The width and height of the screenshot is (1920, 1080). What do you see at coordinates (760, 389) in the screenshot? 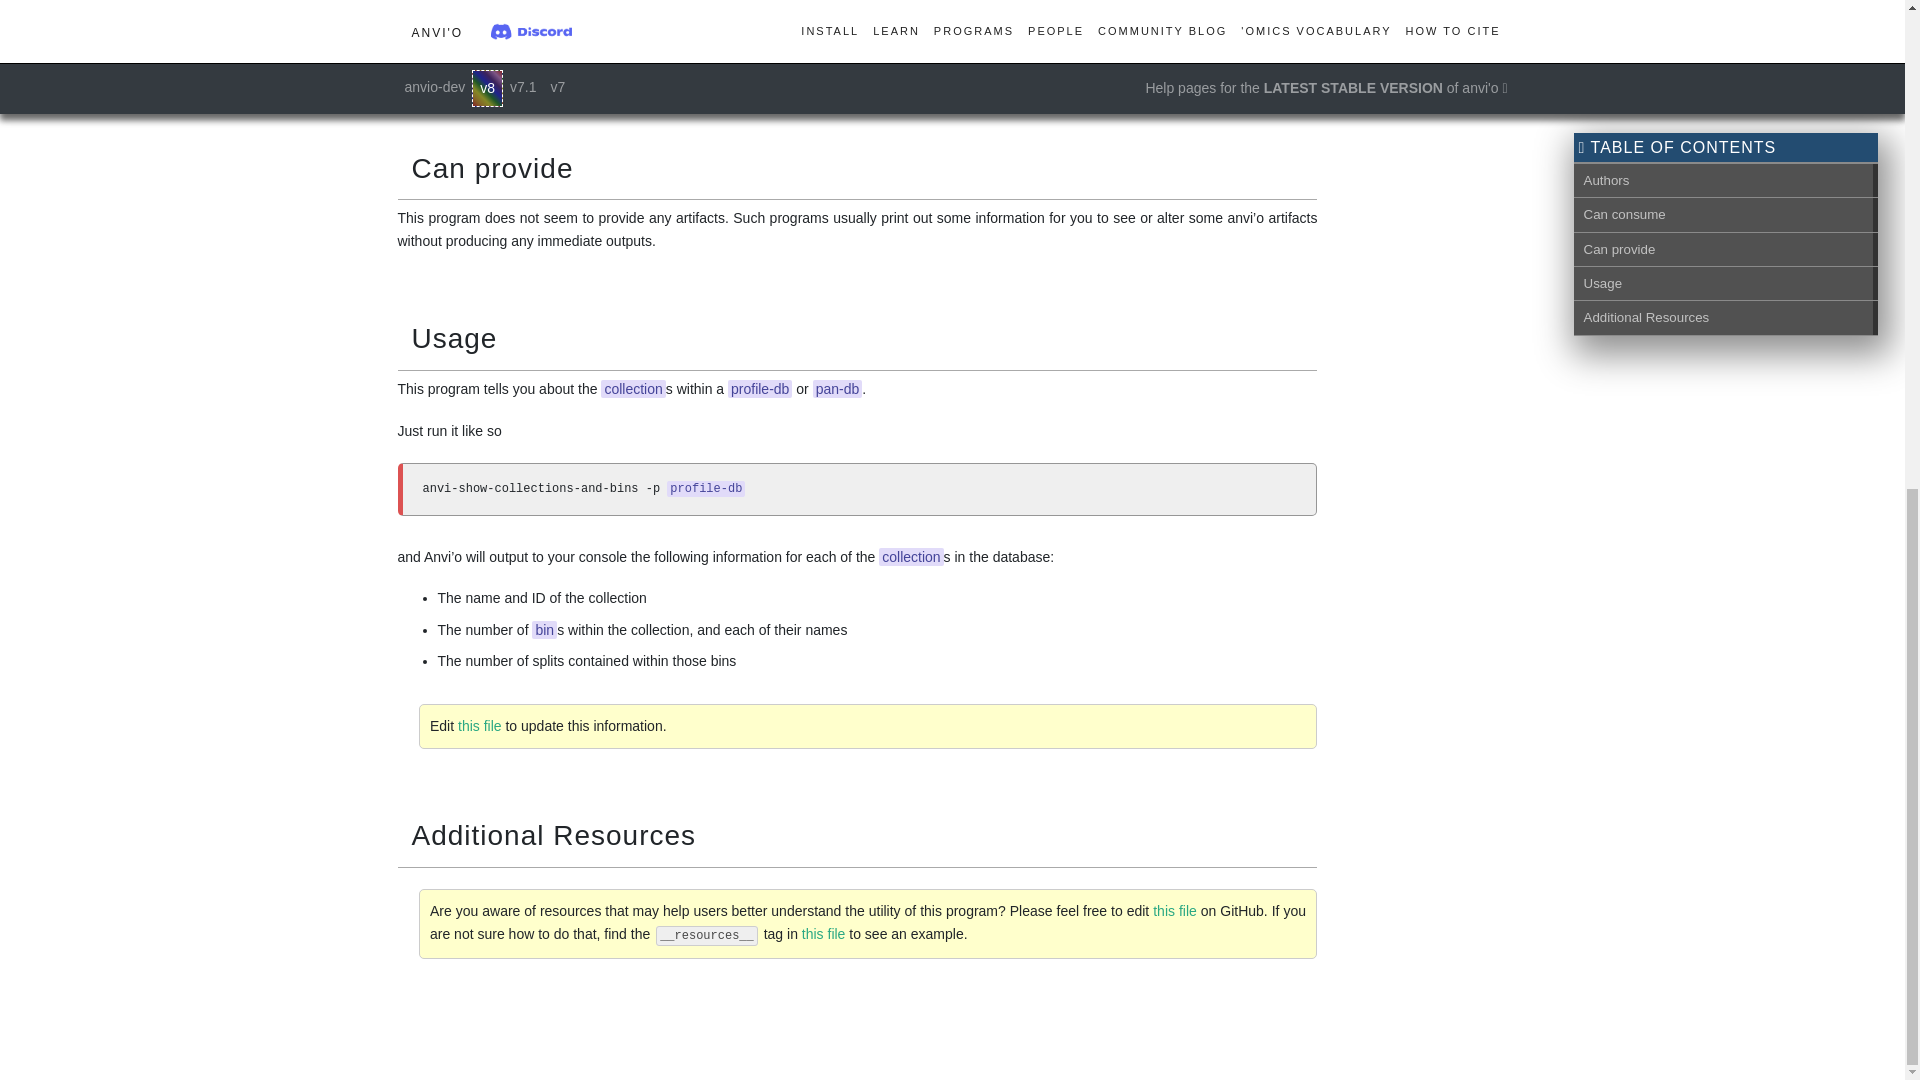
I see `profile-db` at bounding box center [760, 389].